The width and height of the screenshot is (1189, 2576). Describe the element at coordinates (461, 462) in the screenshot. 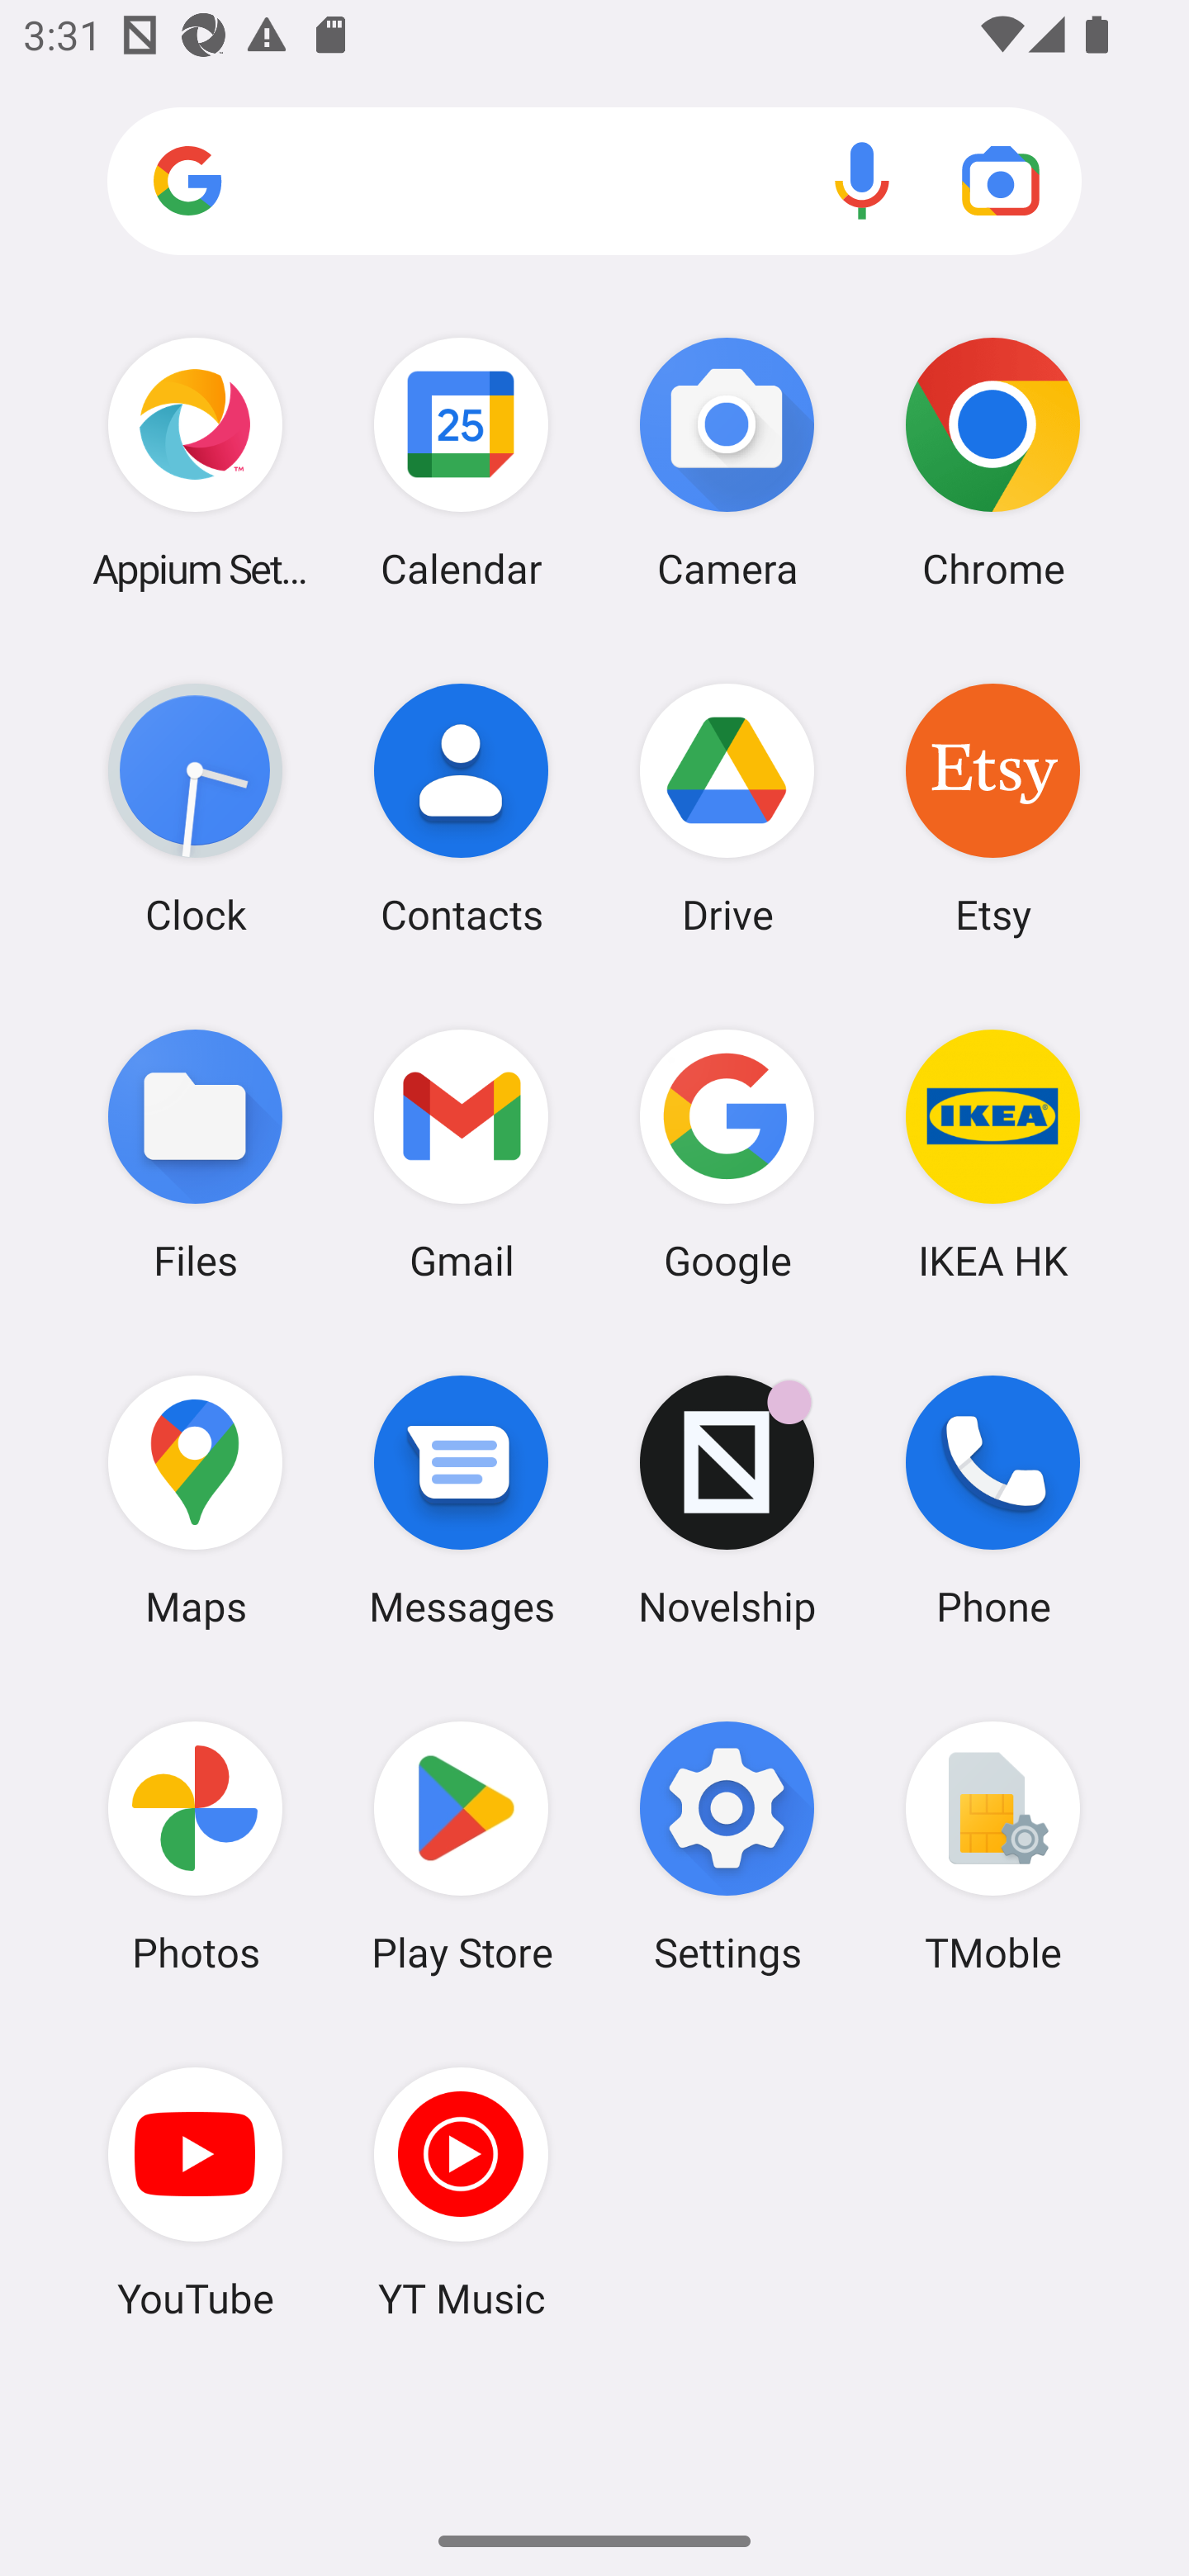

I see `Calendar` at that location.